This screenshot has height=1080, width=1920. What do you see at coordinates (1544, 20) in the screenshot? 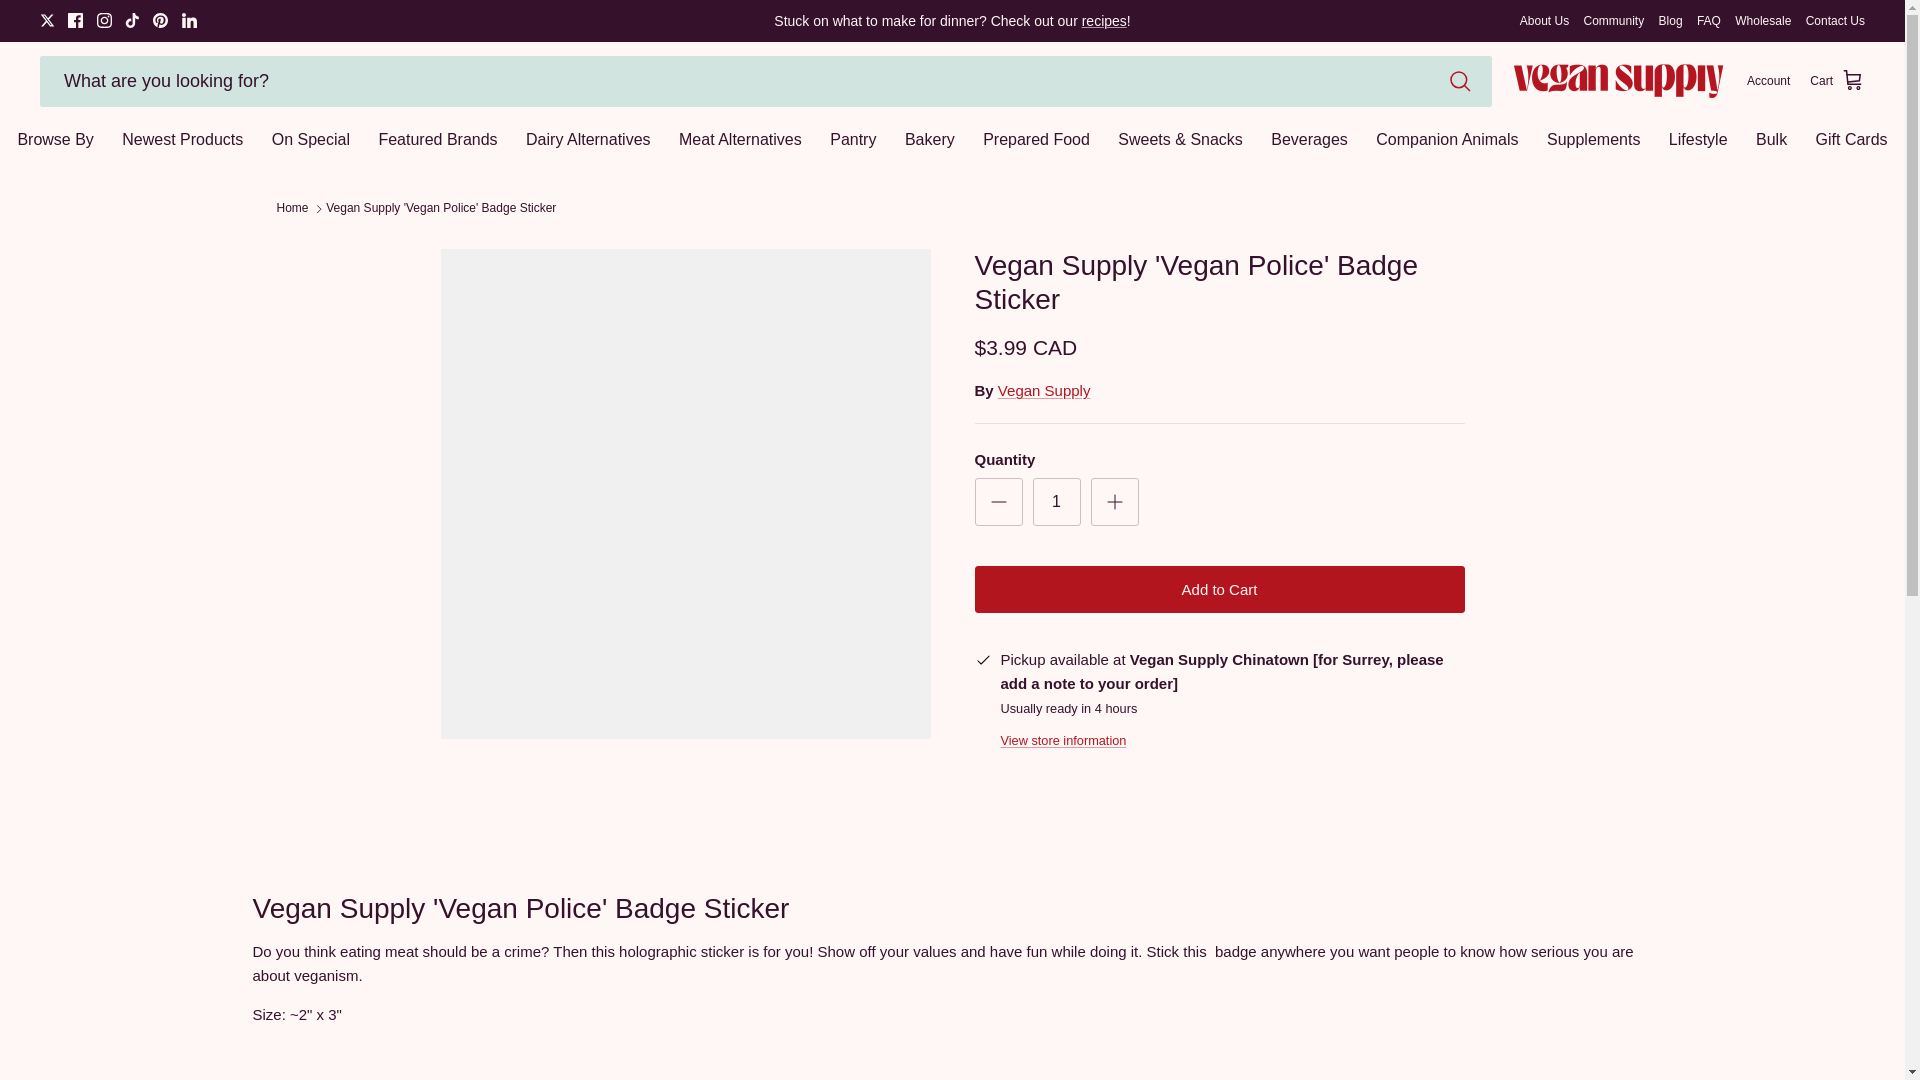
I see `About Us` at bounding box center [1544, 20].